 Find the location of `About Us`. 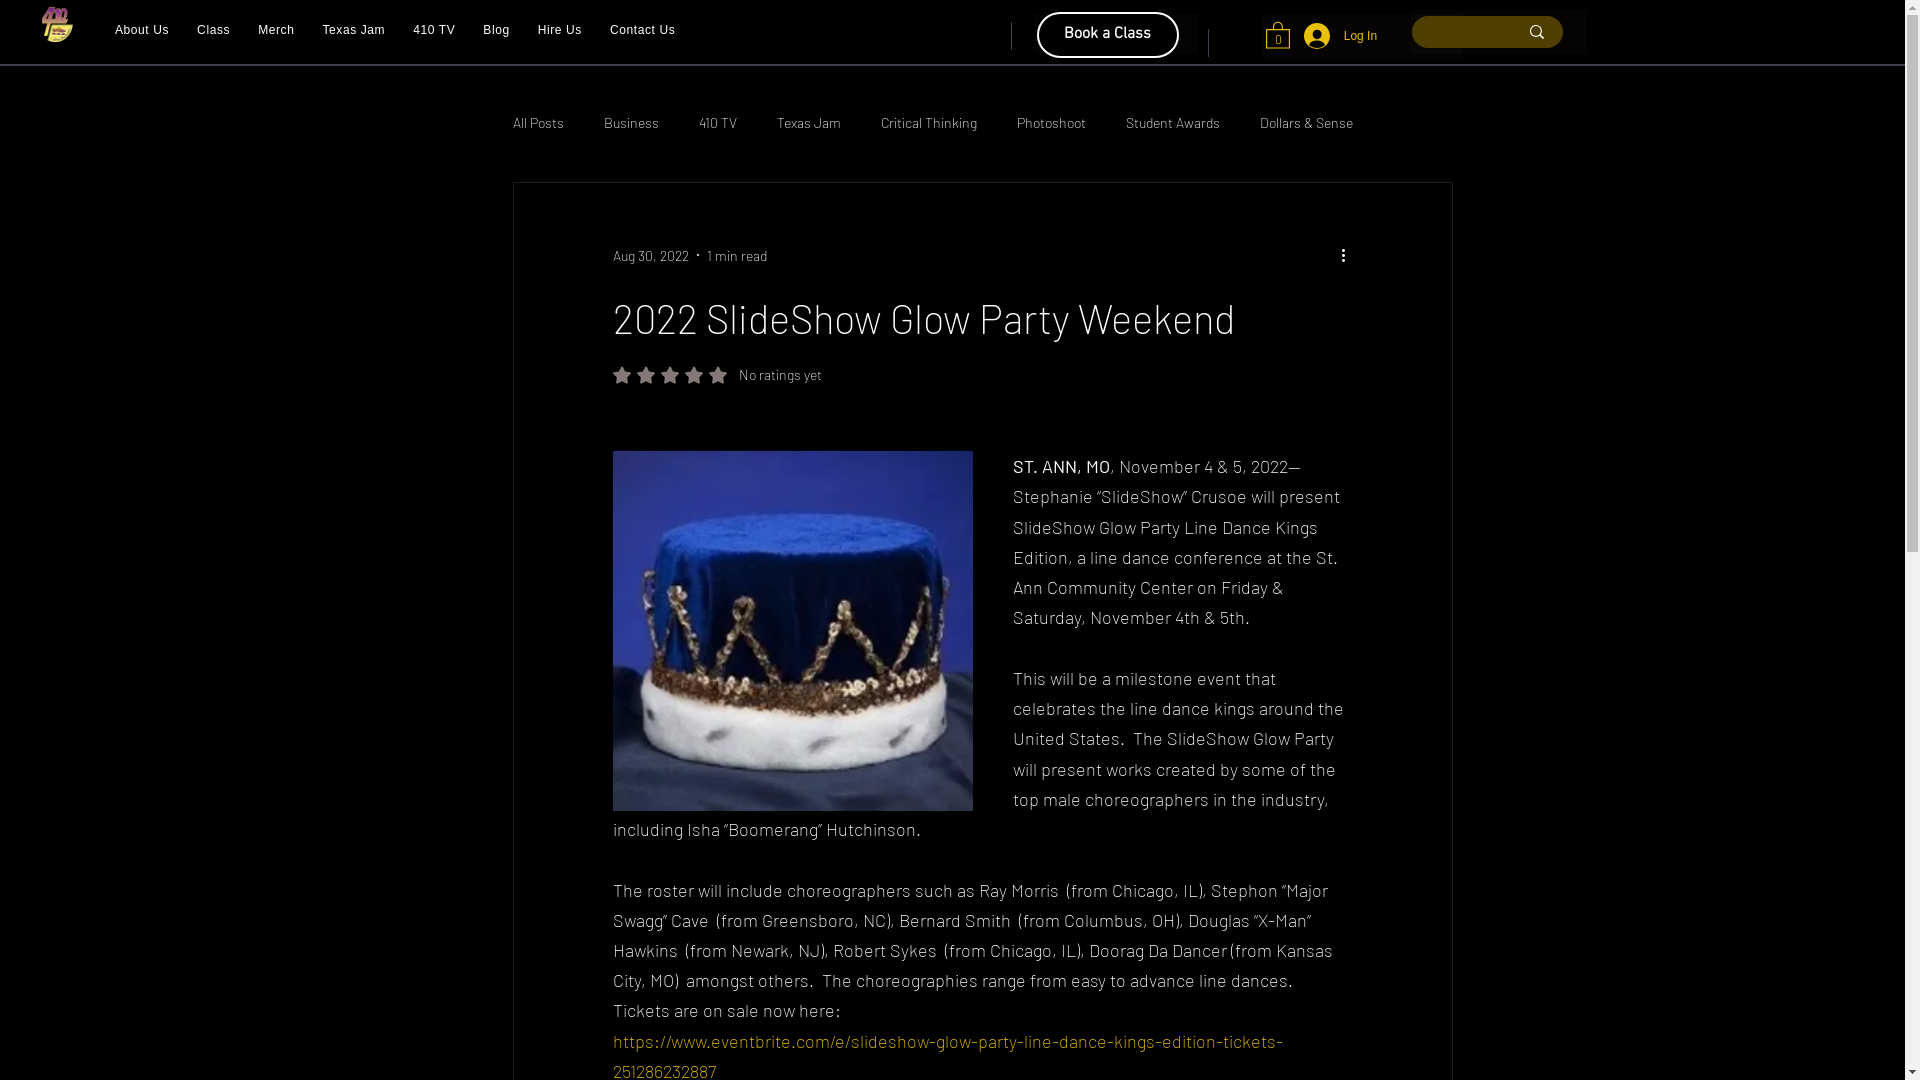

About Us is located at coordinates (142, 30).